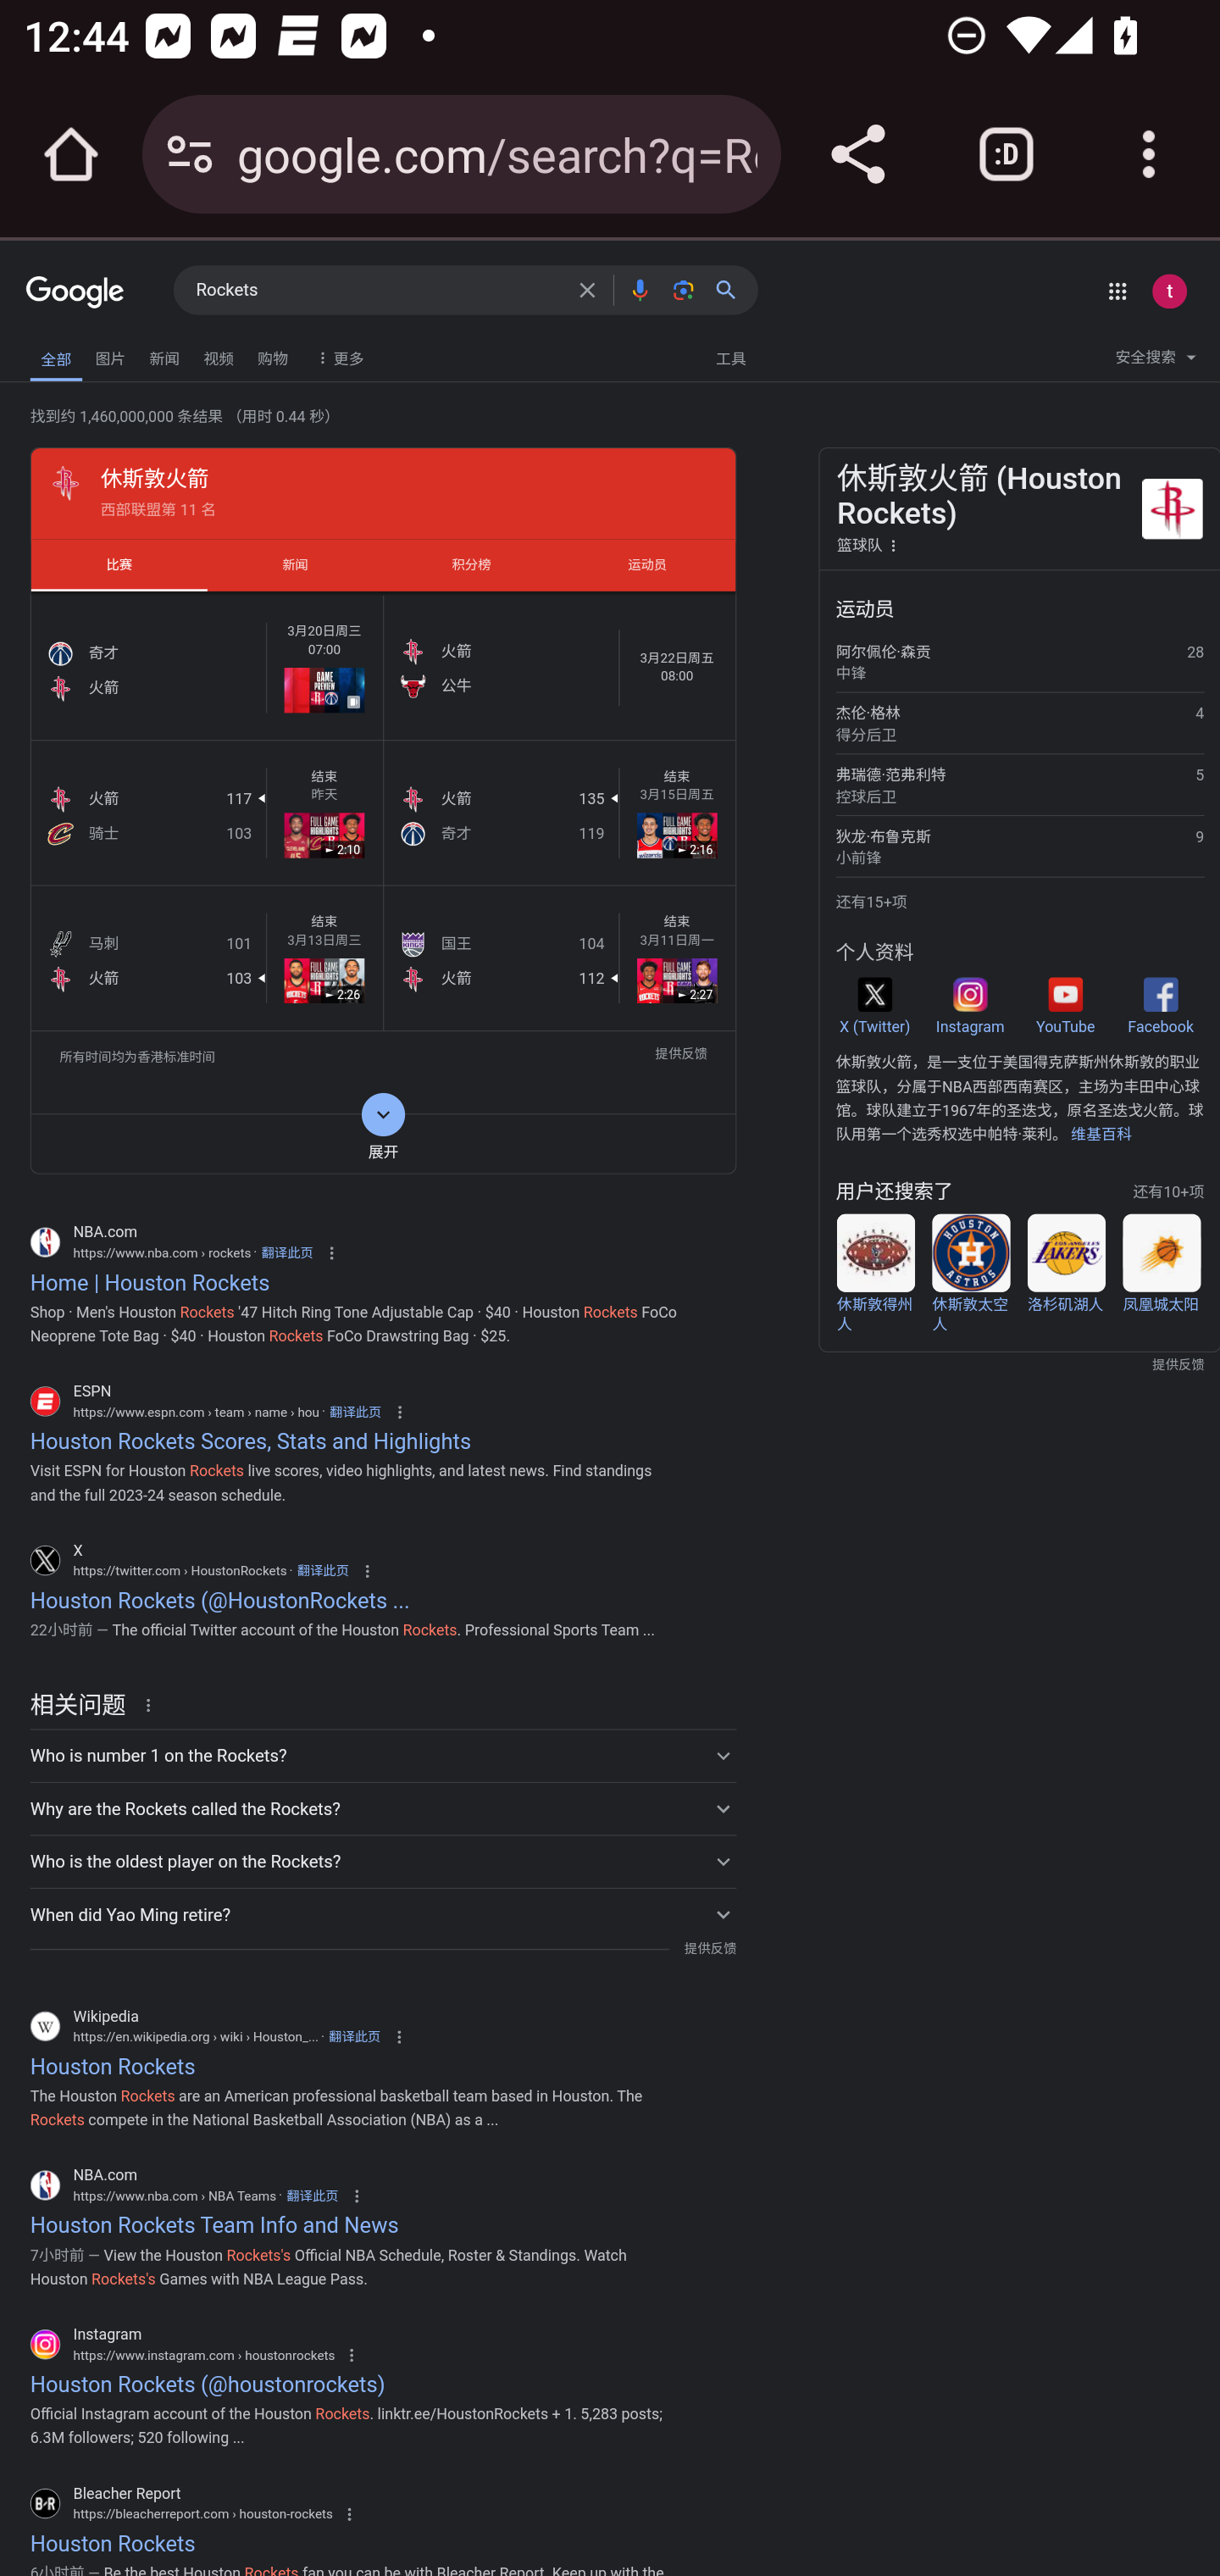 The image size is (1220, 2576). Describe the element at coordinates (681, 1056) in the screenshot. I see `提供反馈` at that location.